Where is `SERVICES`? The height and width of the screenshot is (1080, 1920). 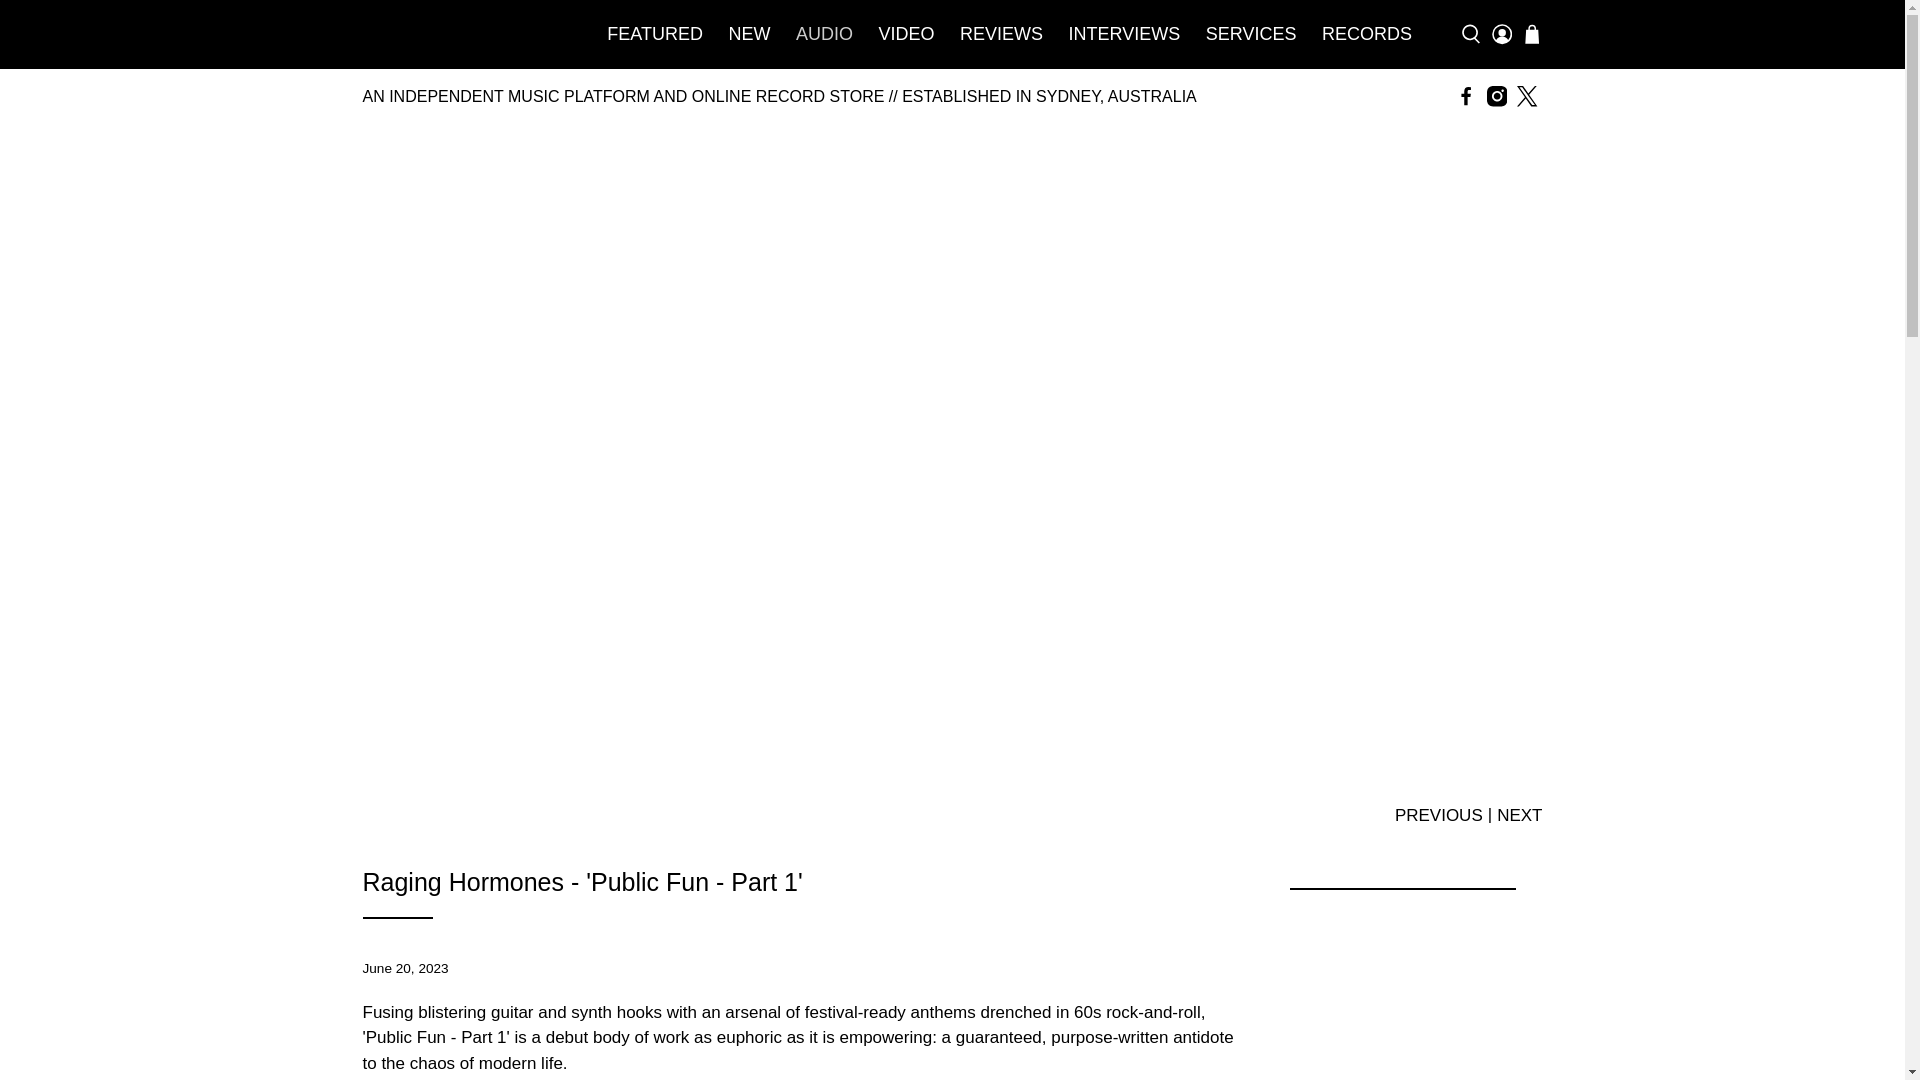 SERVICES is located at coordinates (1250, 34).